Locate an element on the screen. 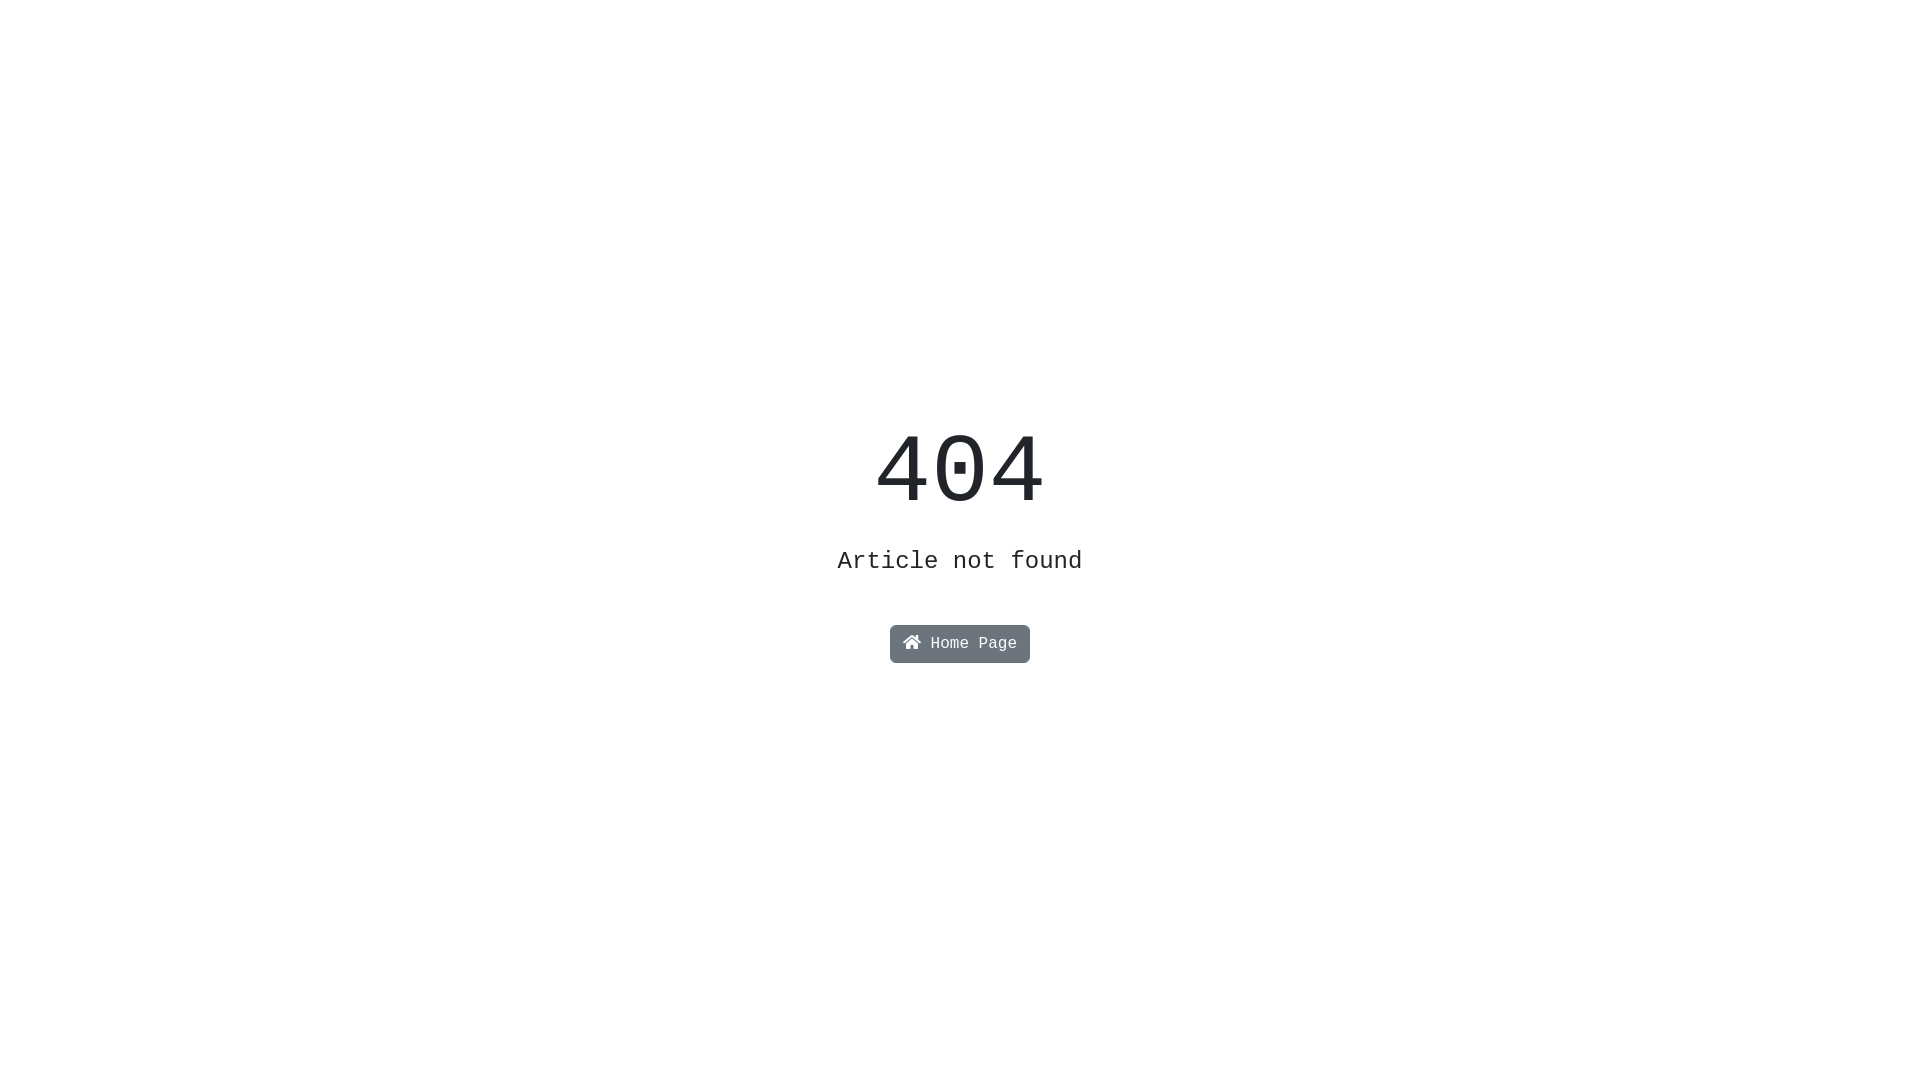 This screenshot has width=1920, height=1080. Home Page is located at coordinates (960, 644).